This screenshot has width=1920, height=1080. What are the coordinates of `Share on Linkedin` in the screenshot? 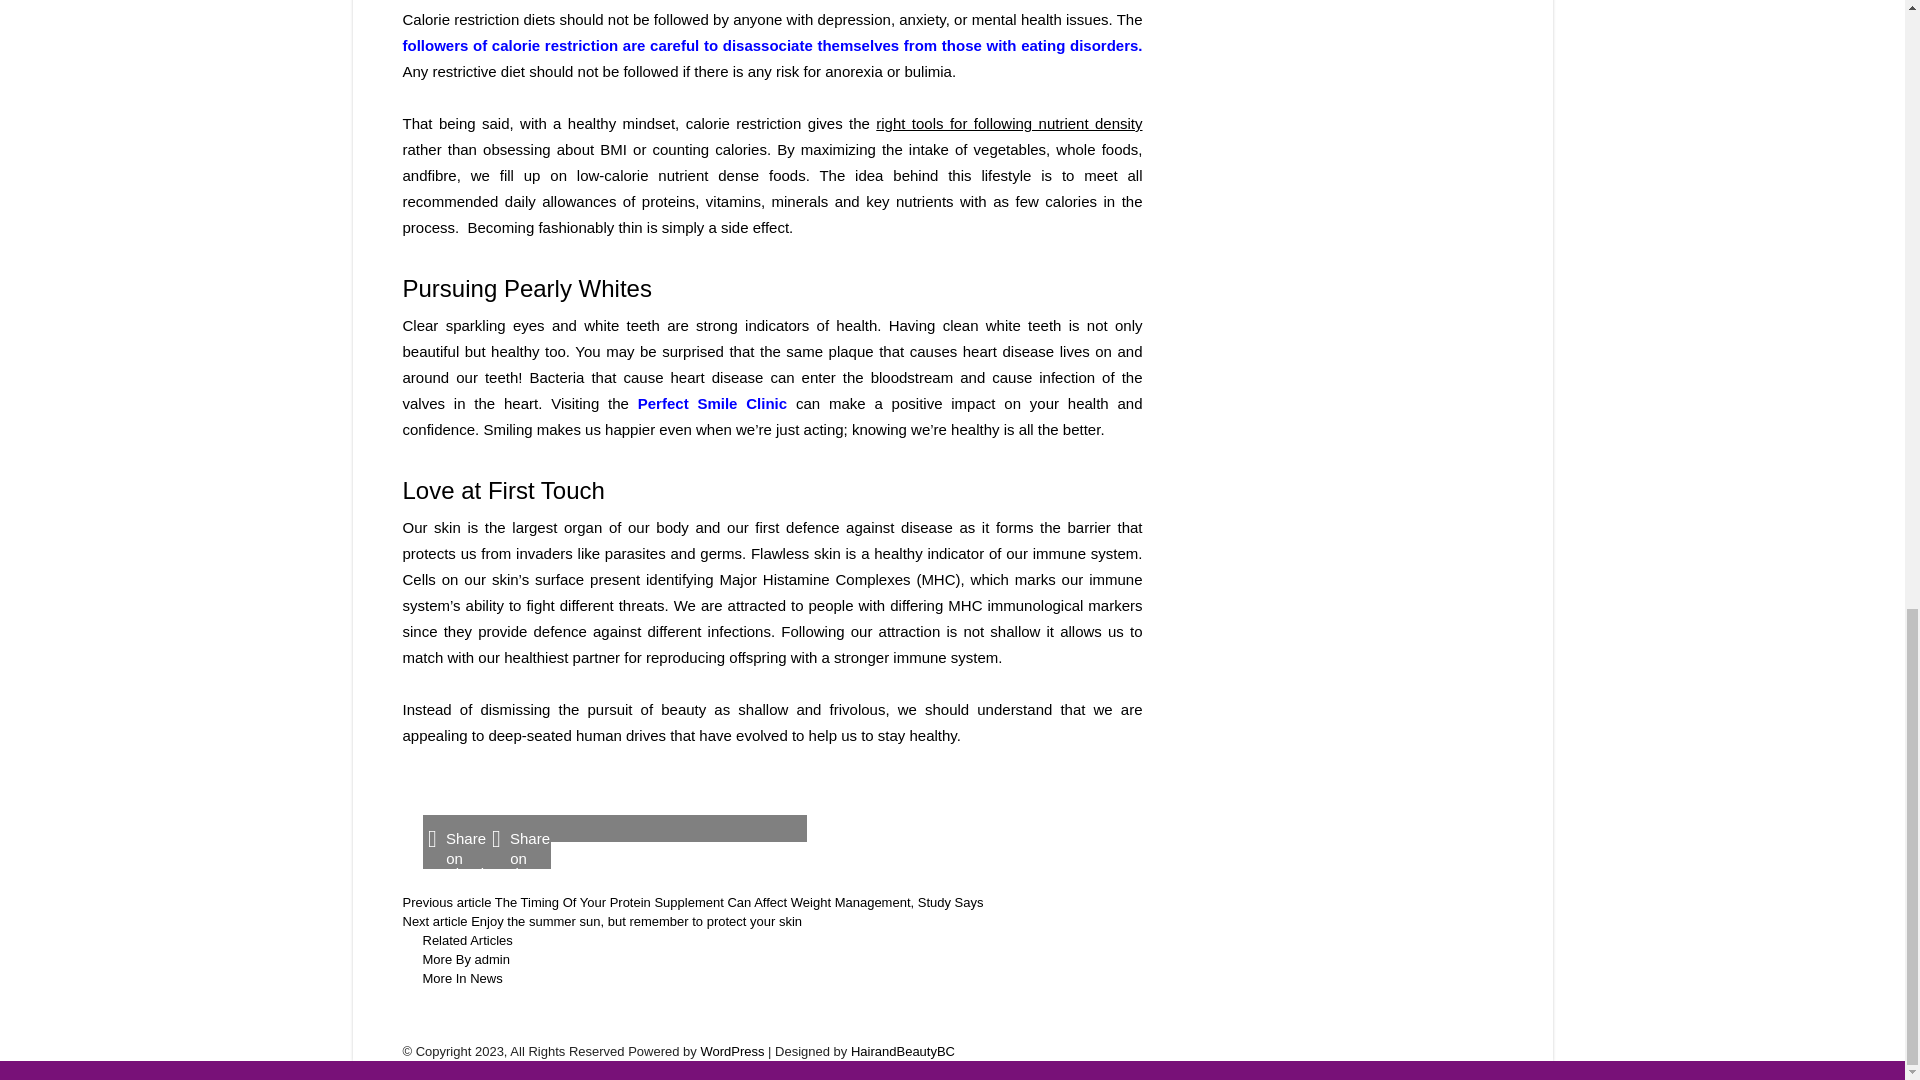 It's located at (709, 828).